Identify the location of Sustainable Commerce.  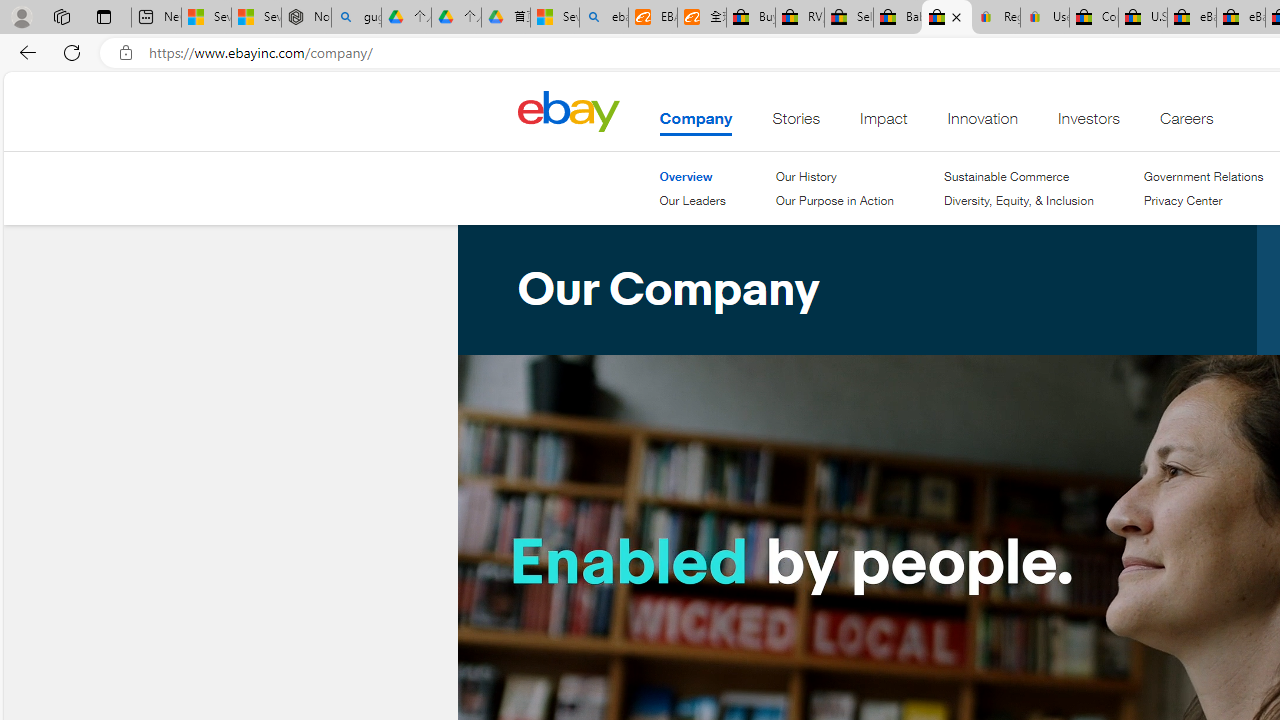
(1019, 176).